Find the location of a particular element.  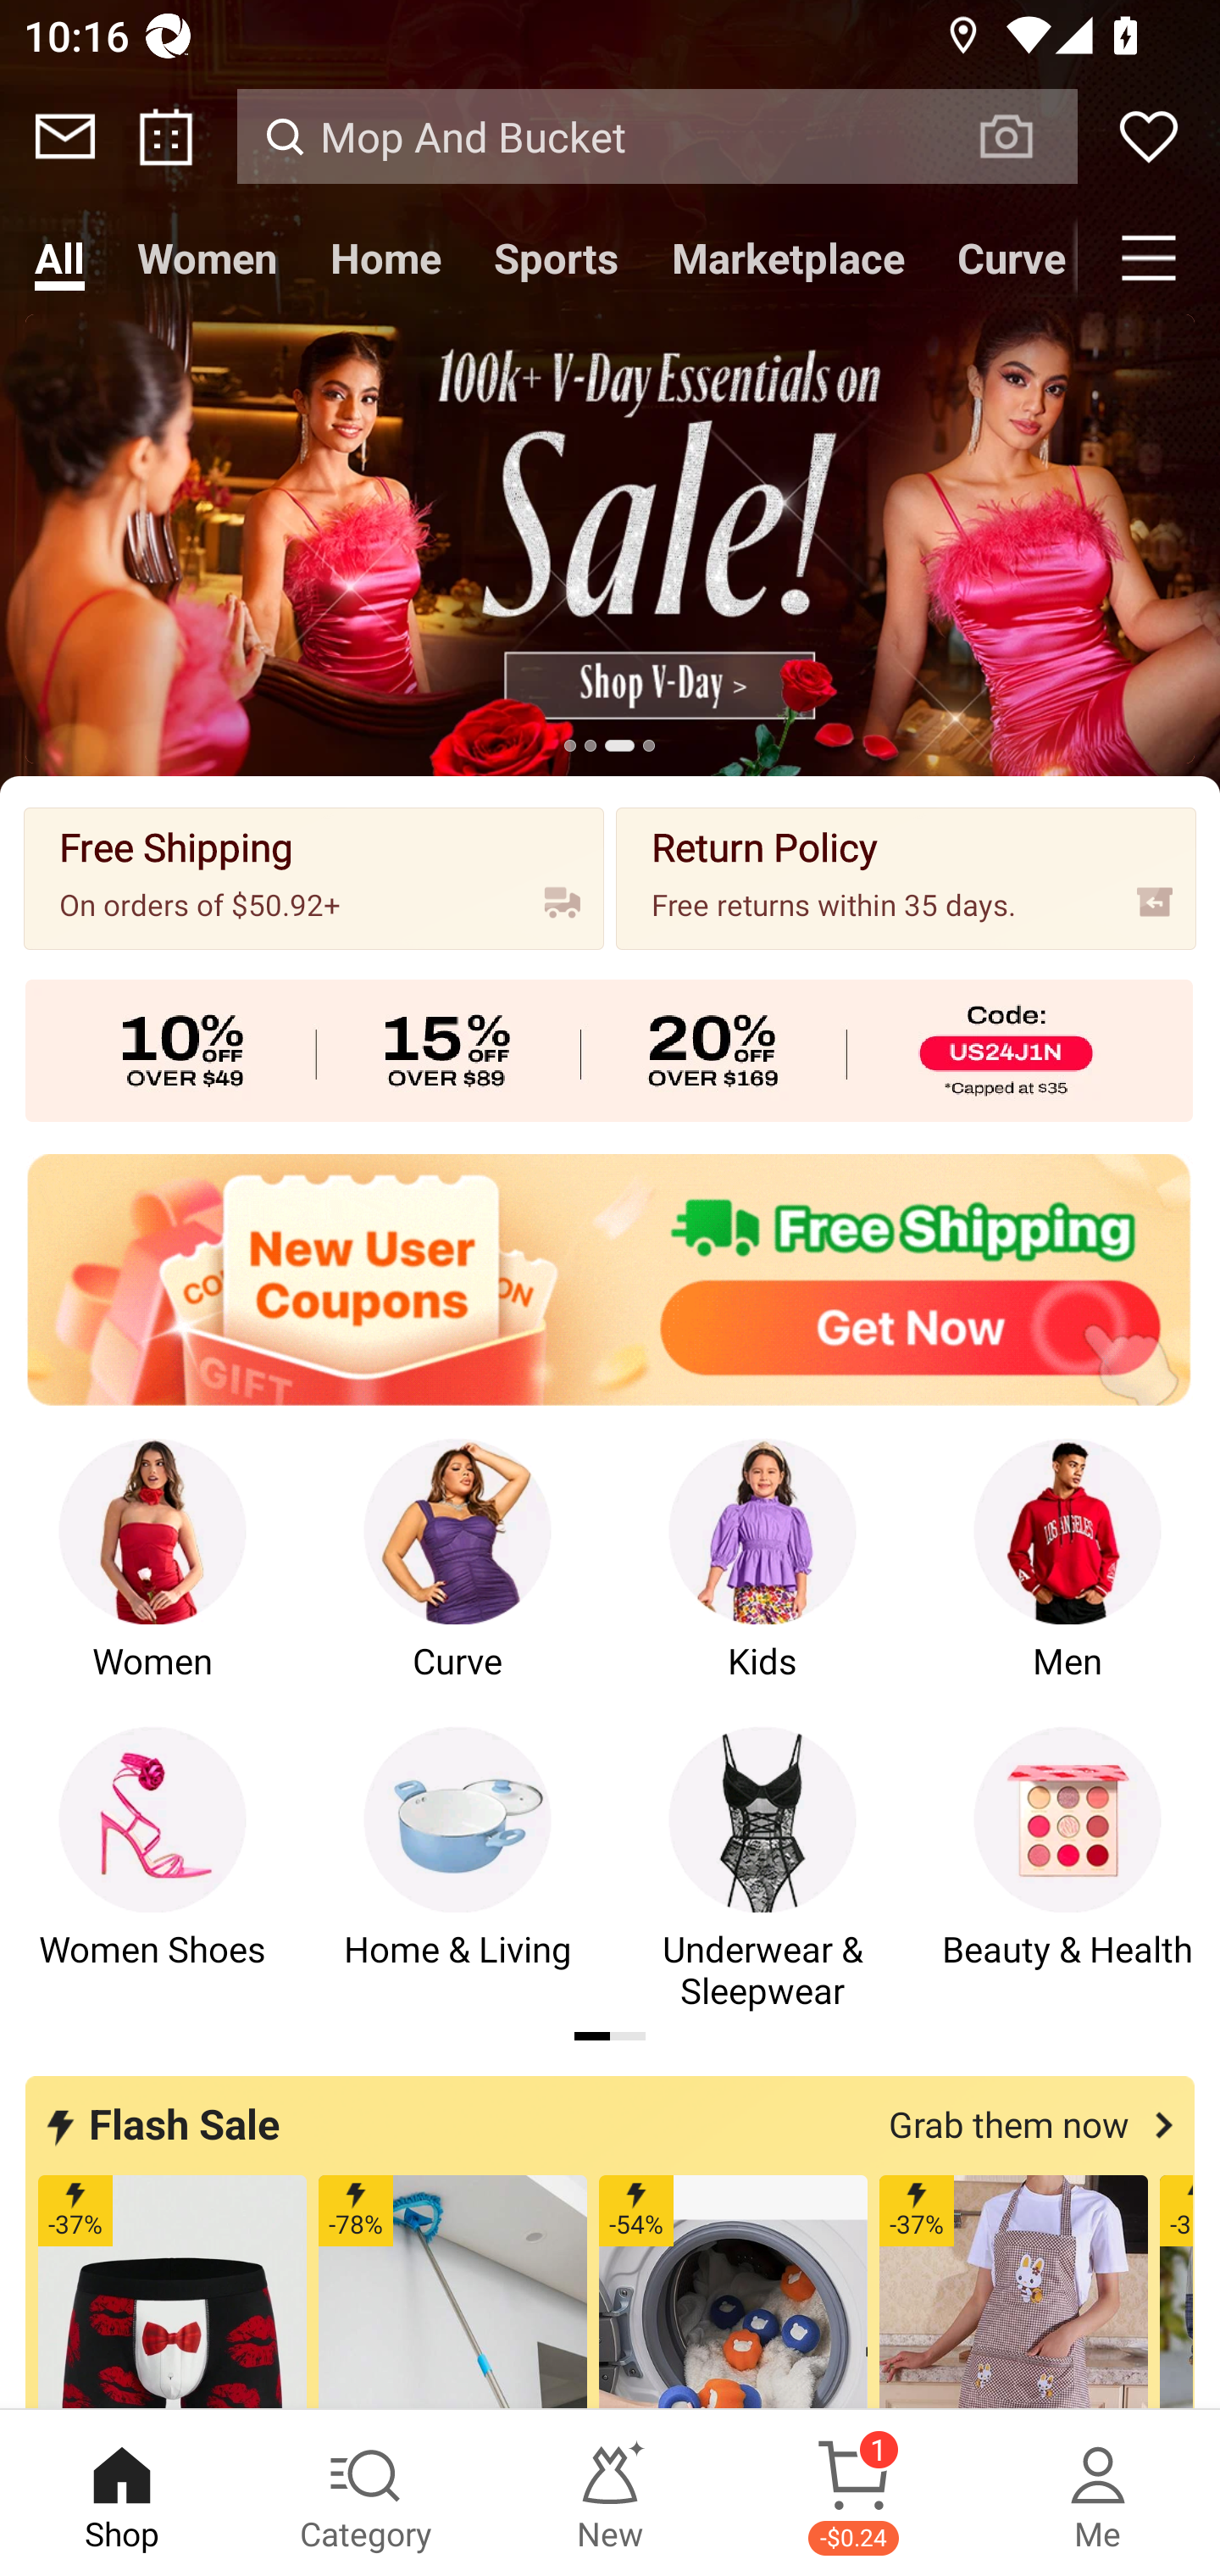

Category is located at coordinates (366, 2493).